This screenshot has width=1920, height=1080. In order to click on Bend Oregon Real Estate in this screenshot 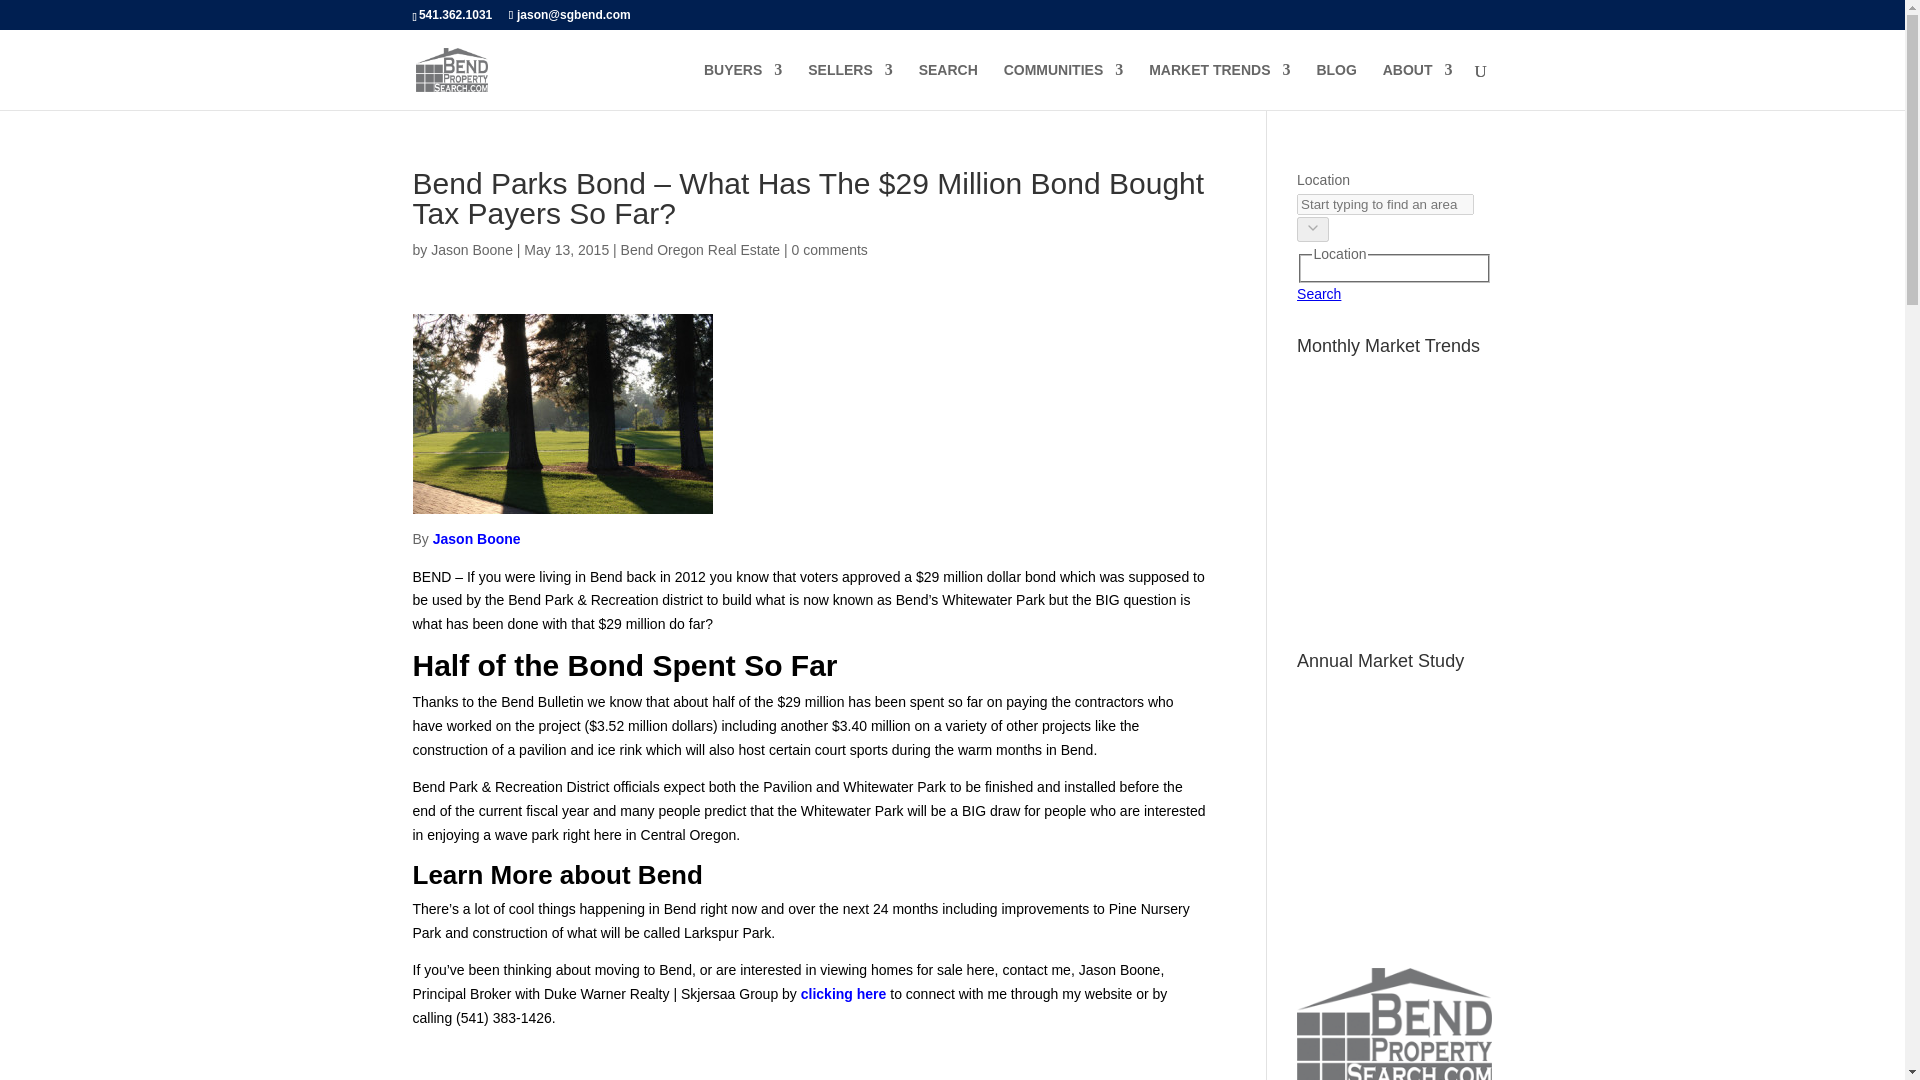, I will do `click(700, 250)`.